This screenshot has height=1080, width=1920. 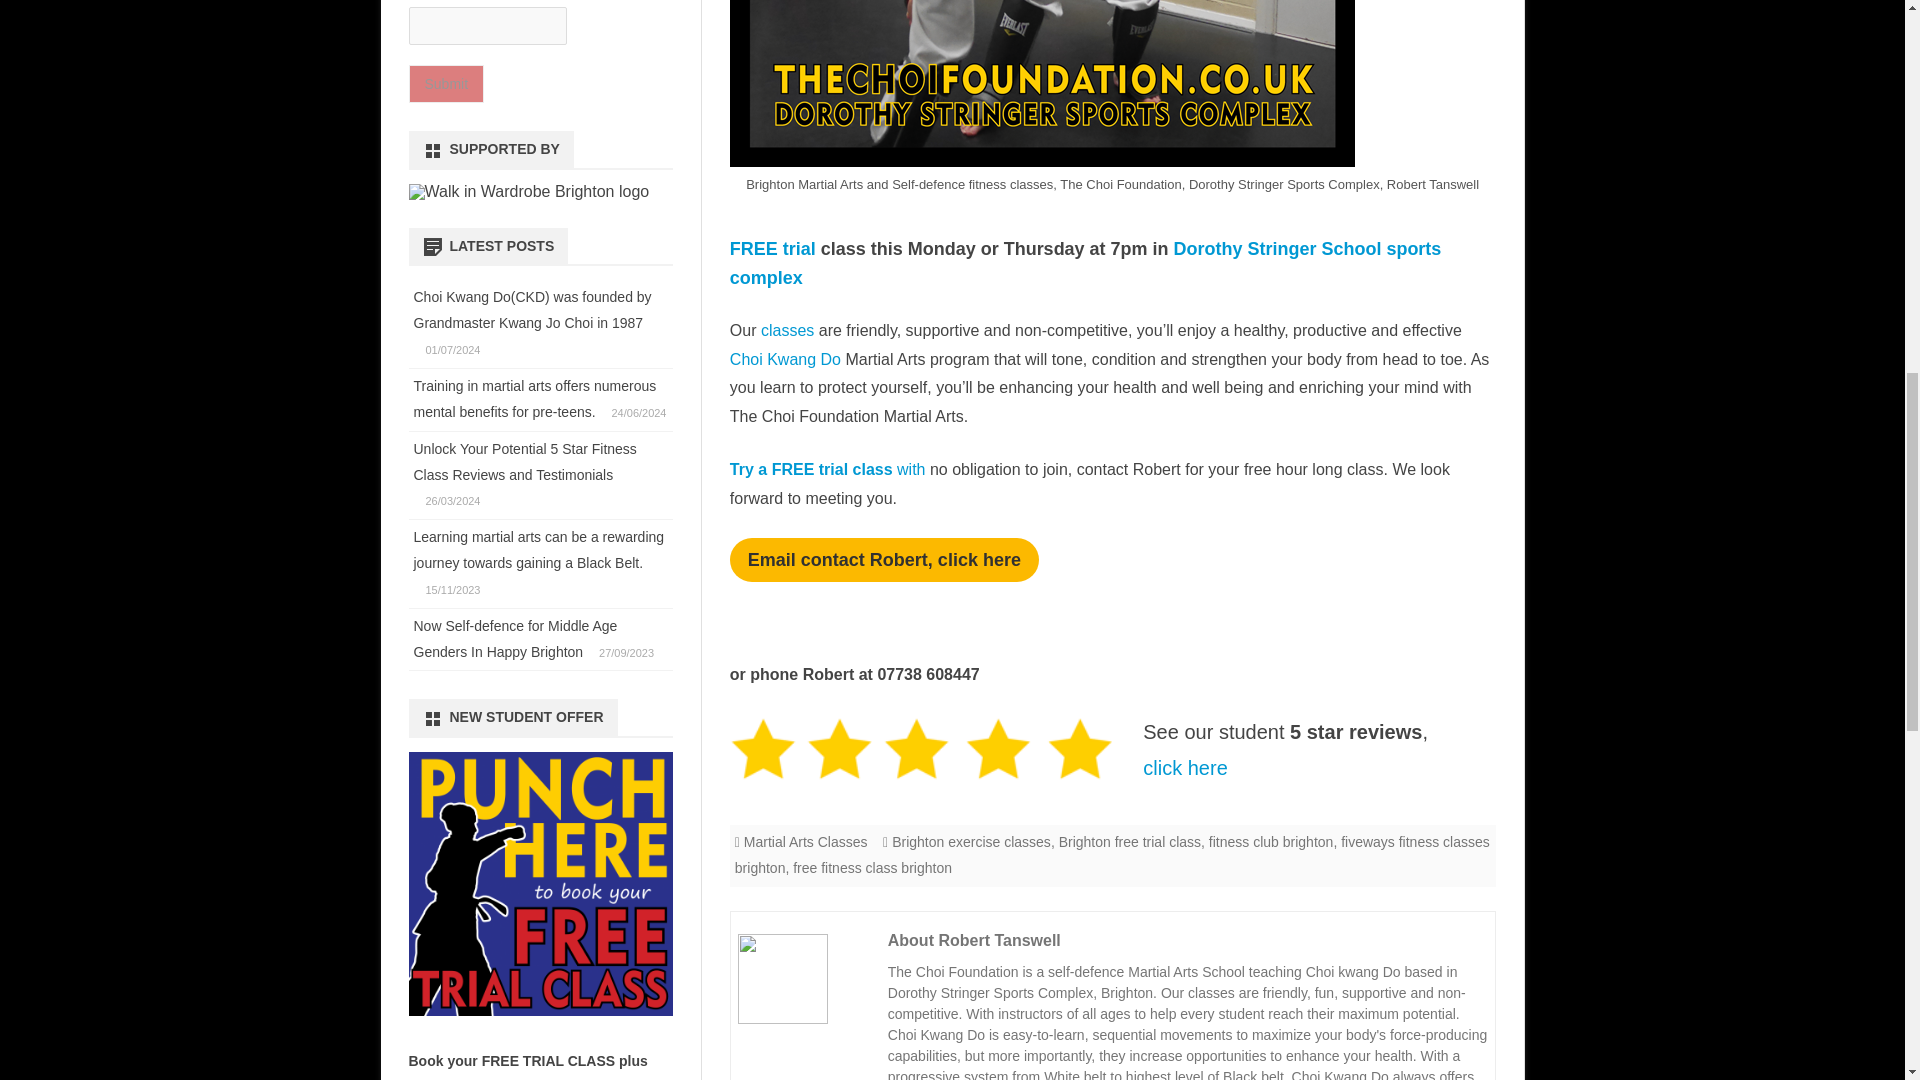 I want to click on Dorothy Stringer School sports complex, so click(x=1085, y=263).